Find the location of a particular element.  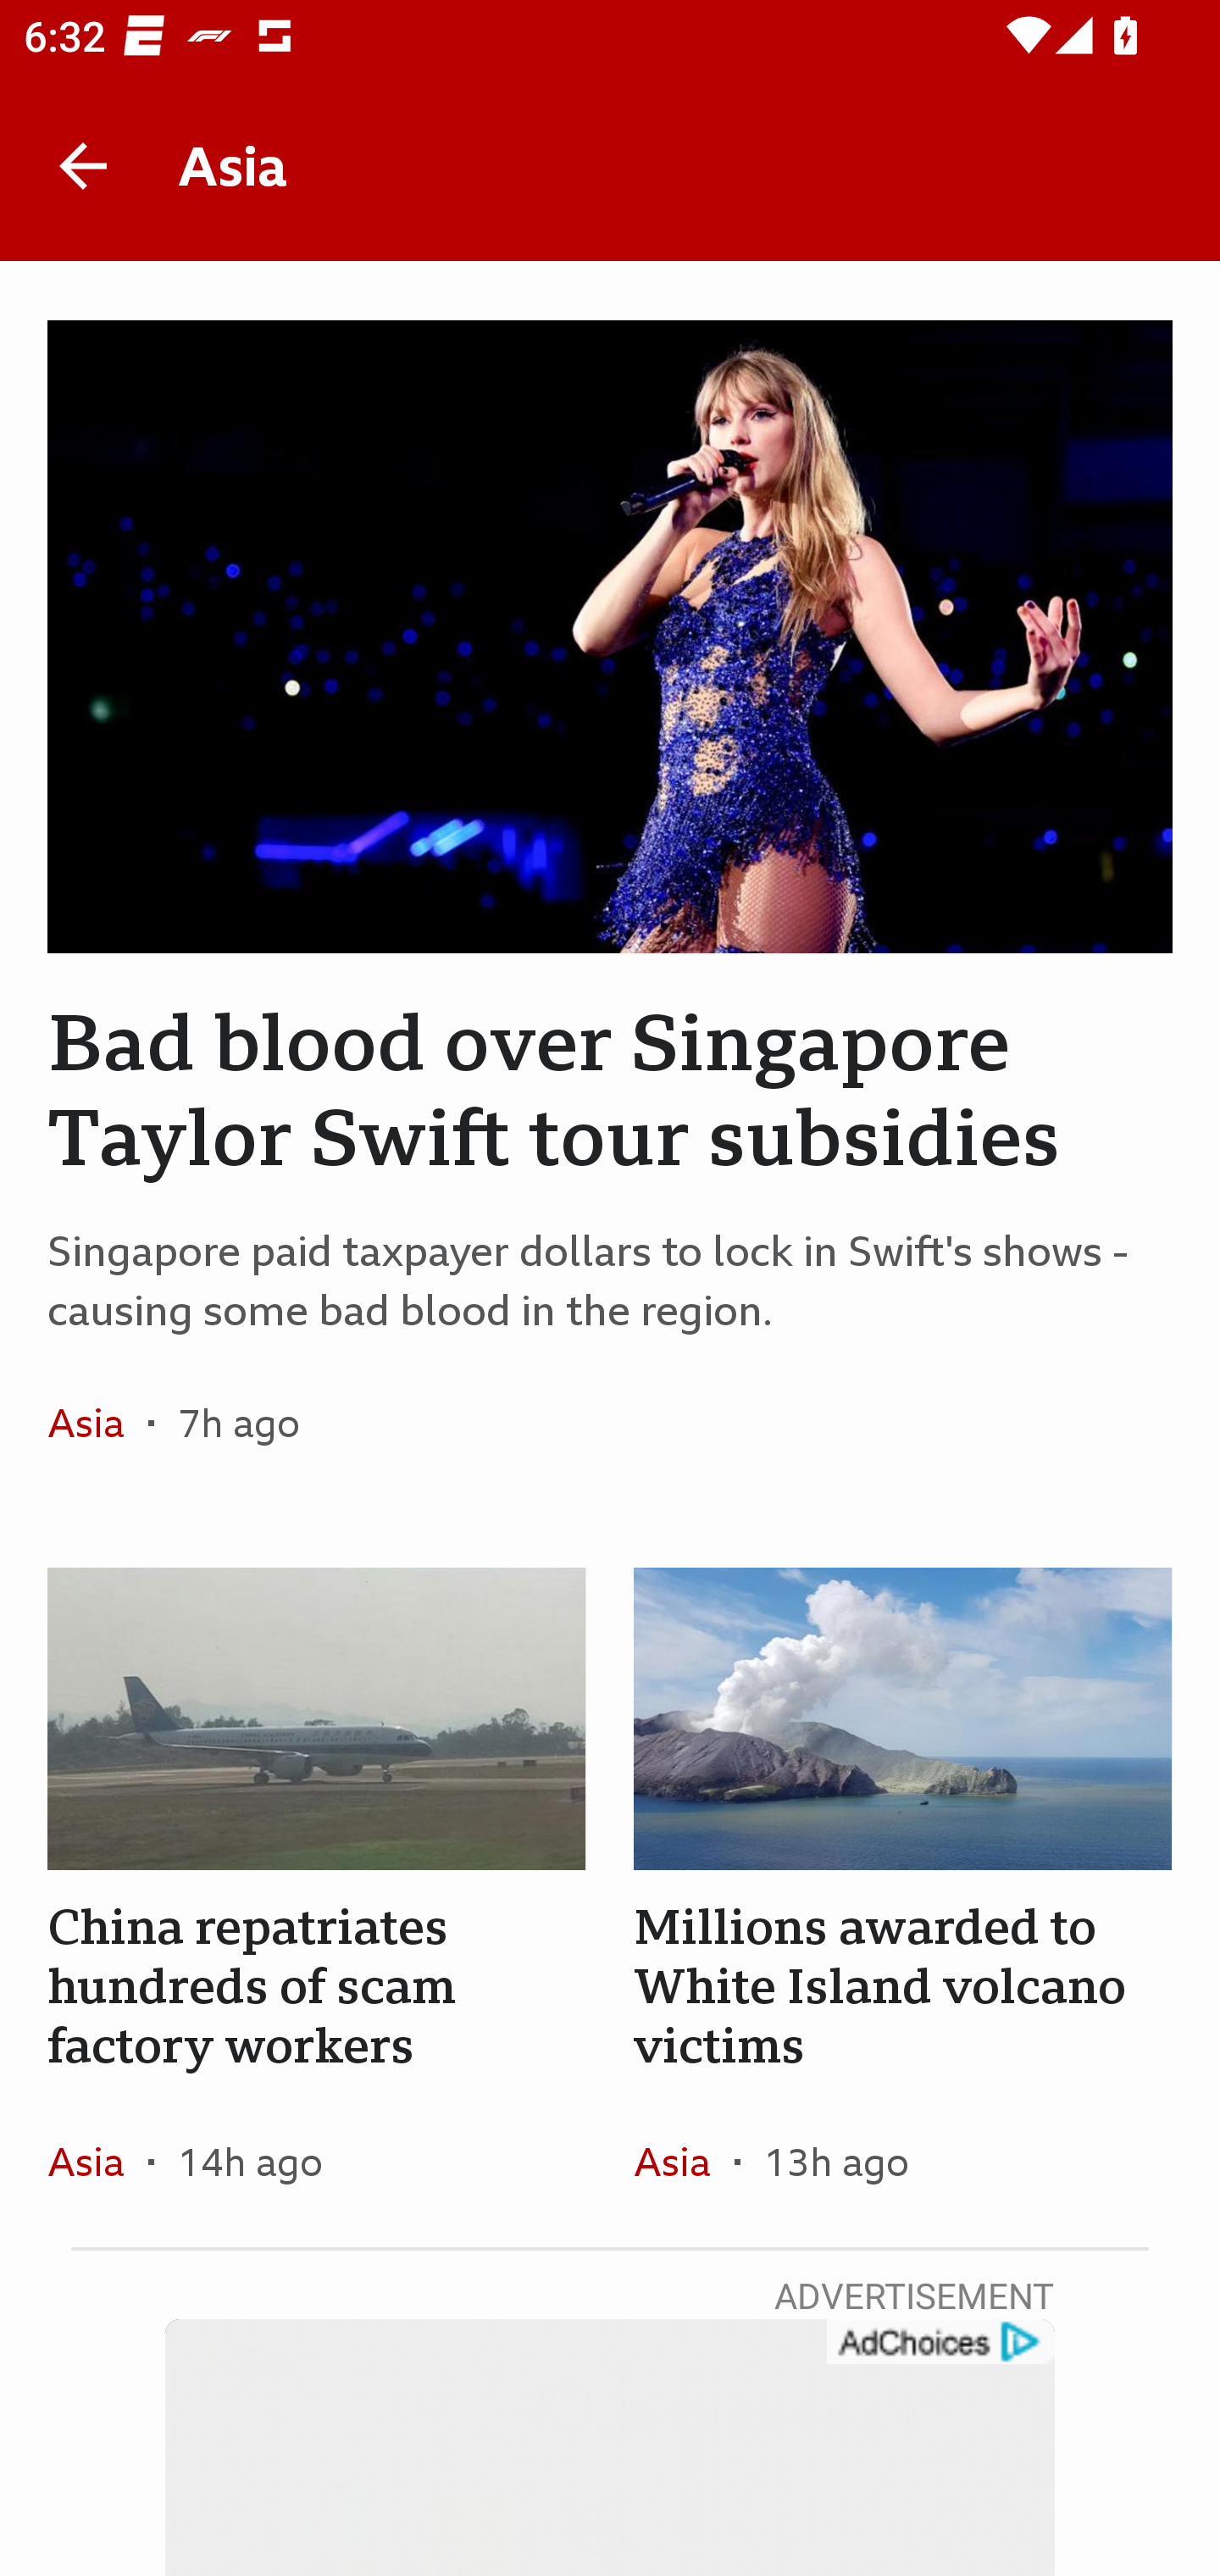

Back is located at coordinates (83, 166).